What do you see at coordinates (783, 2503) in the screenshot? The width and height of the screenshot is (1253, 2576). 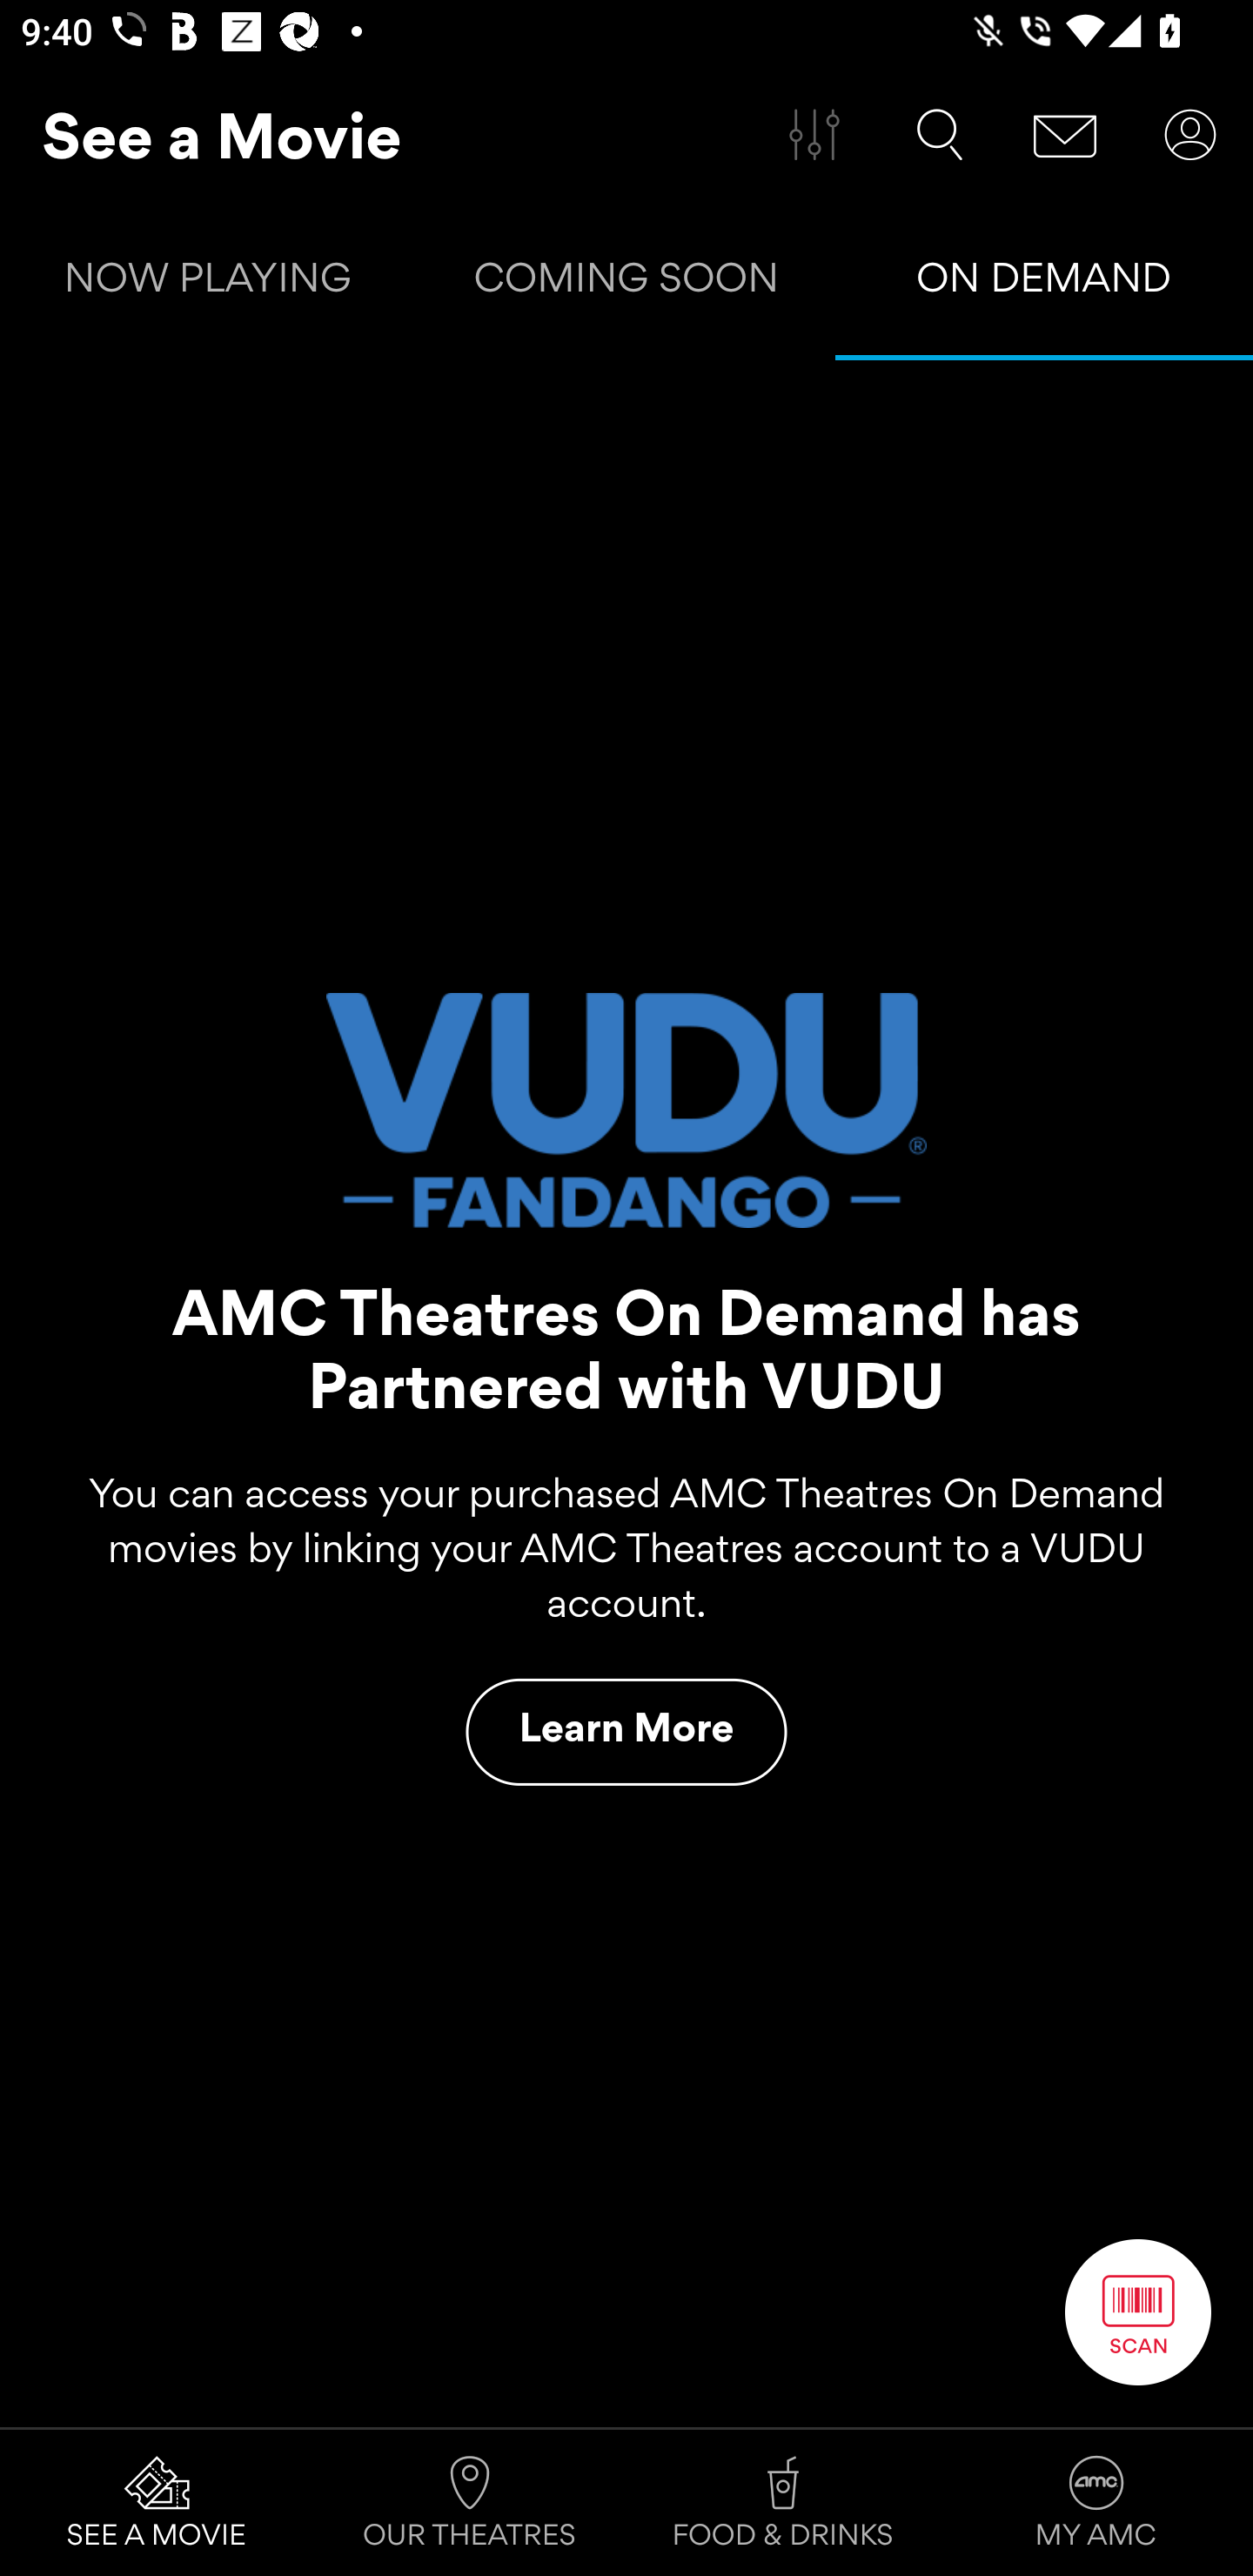 I see `FOOD & DRINKS
Tab 3 of 4` at bounding box center [783, 2503].